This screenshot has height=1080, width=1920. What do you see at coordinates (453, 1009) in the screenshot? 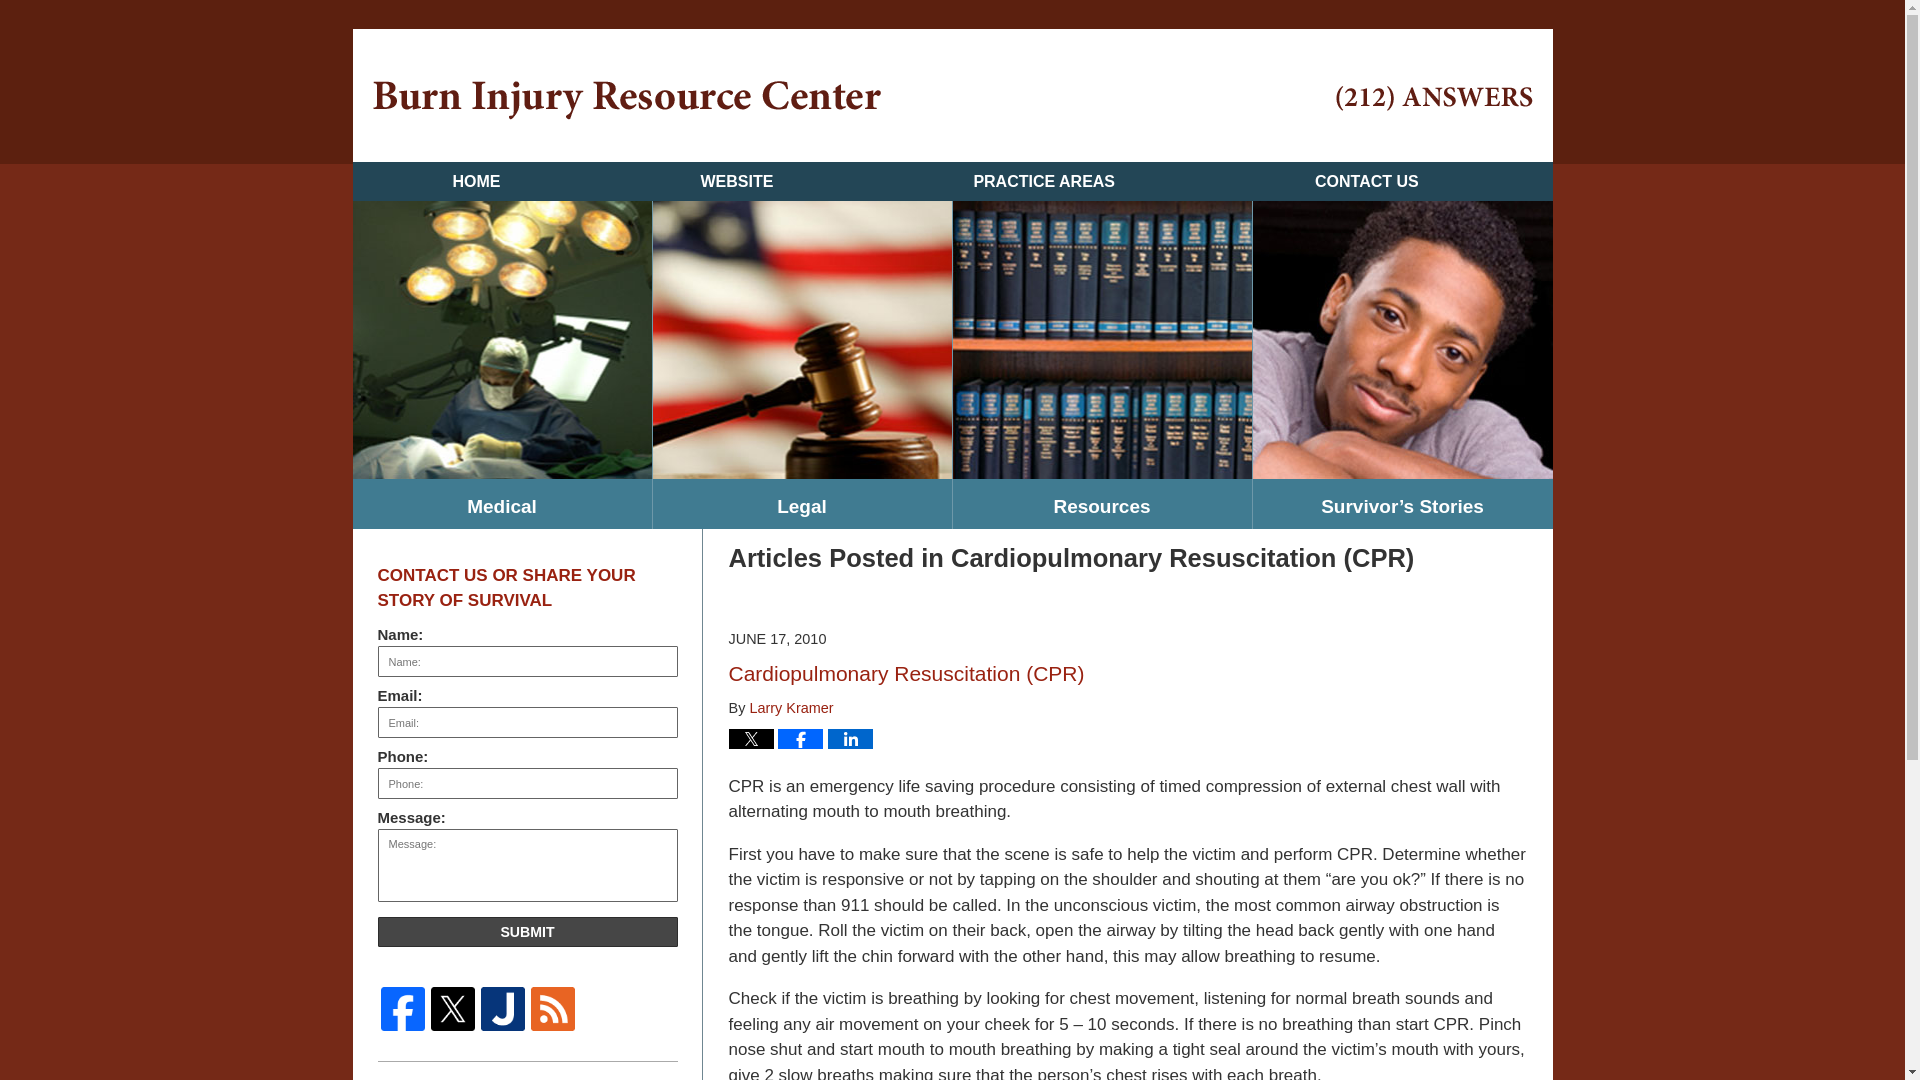
I see `Twitter` at bounding box center [453, 1009].